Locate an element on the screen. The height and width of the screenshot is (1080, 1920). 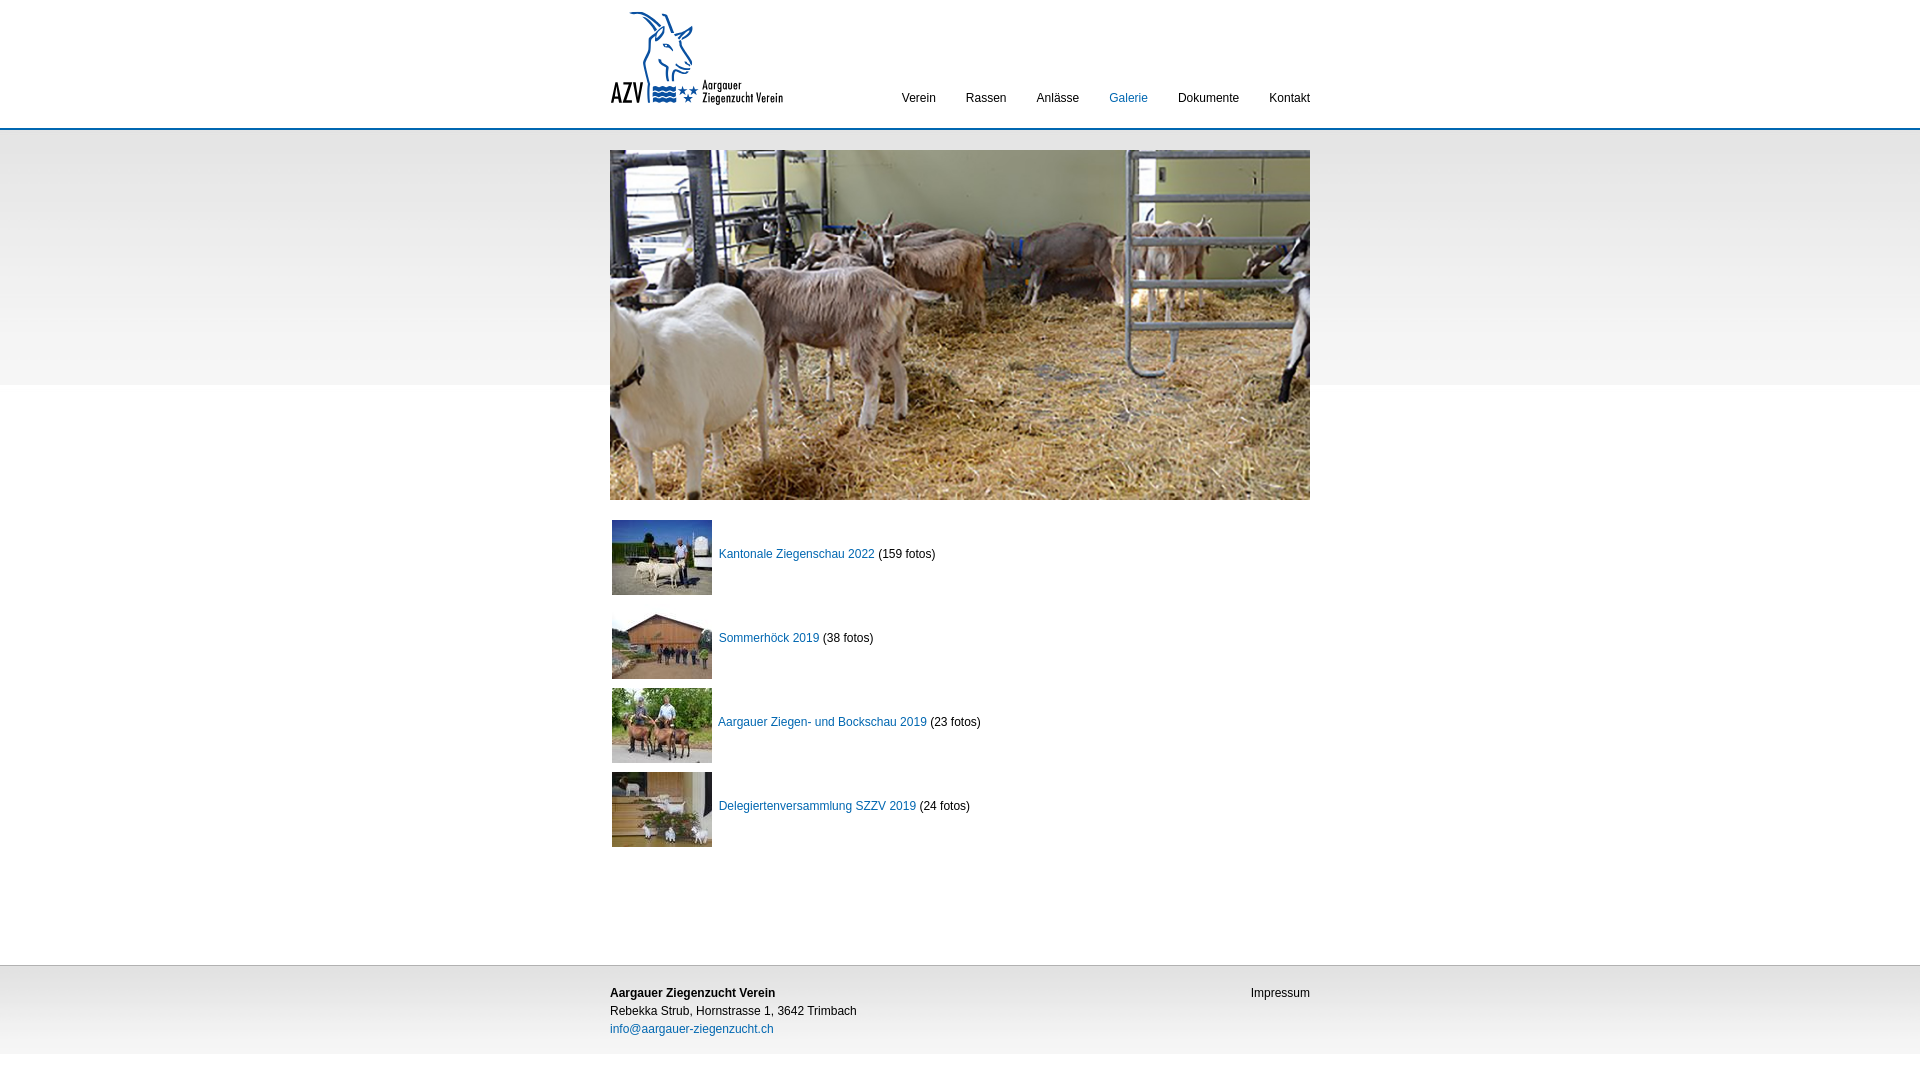
Impressum is located at coordinates (1280, 993).